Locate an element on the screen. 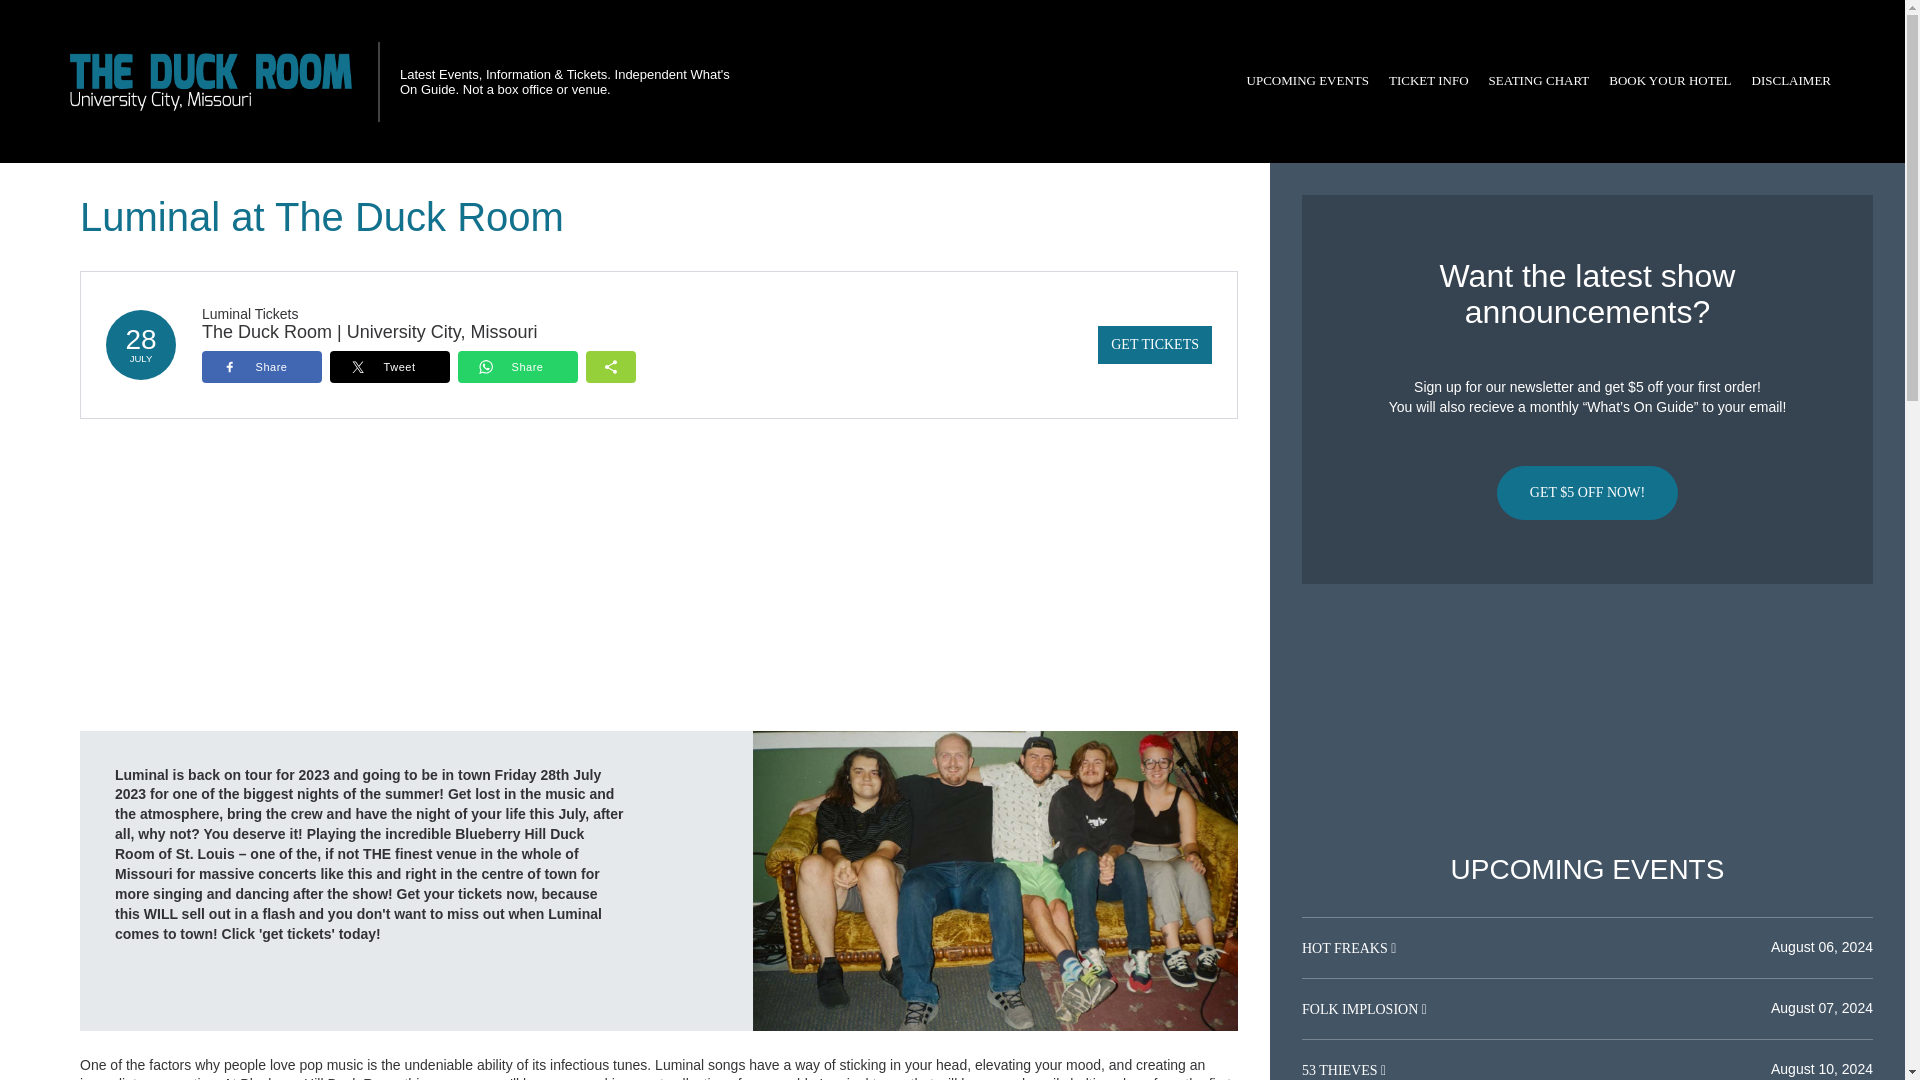 The width and height of the screenshot is (1920, 1080). Luminal at The Duck Room is located at coordinates (995, 880).